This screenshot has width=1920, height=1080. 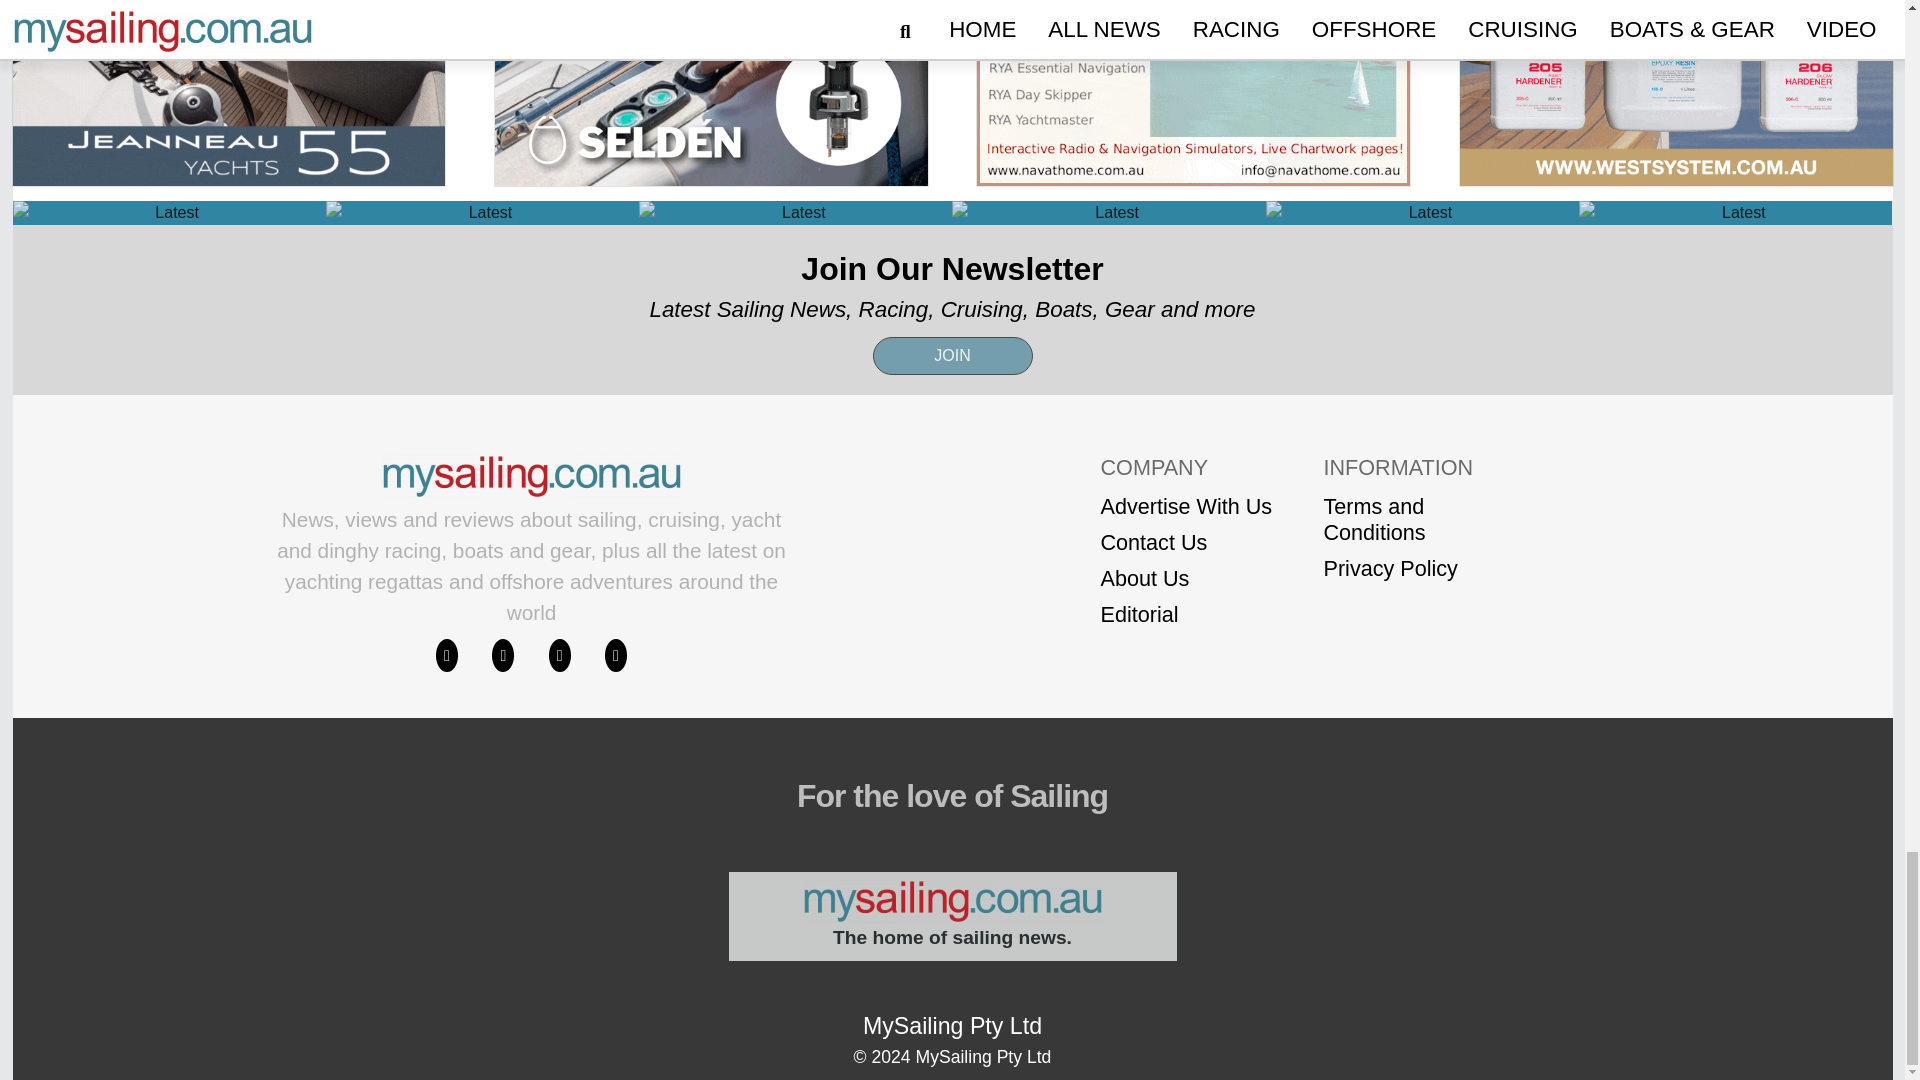 I want to click on Editorial, so click(x=1186, y=614).